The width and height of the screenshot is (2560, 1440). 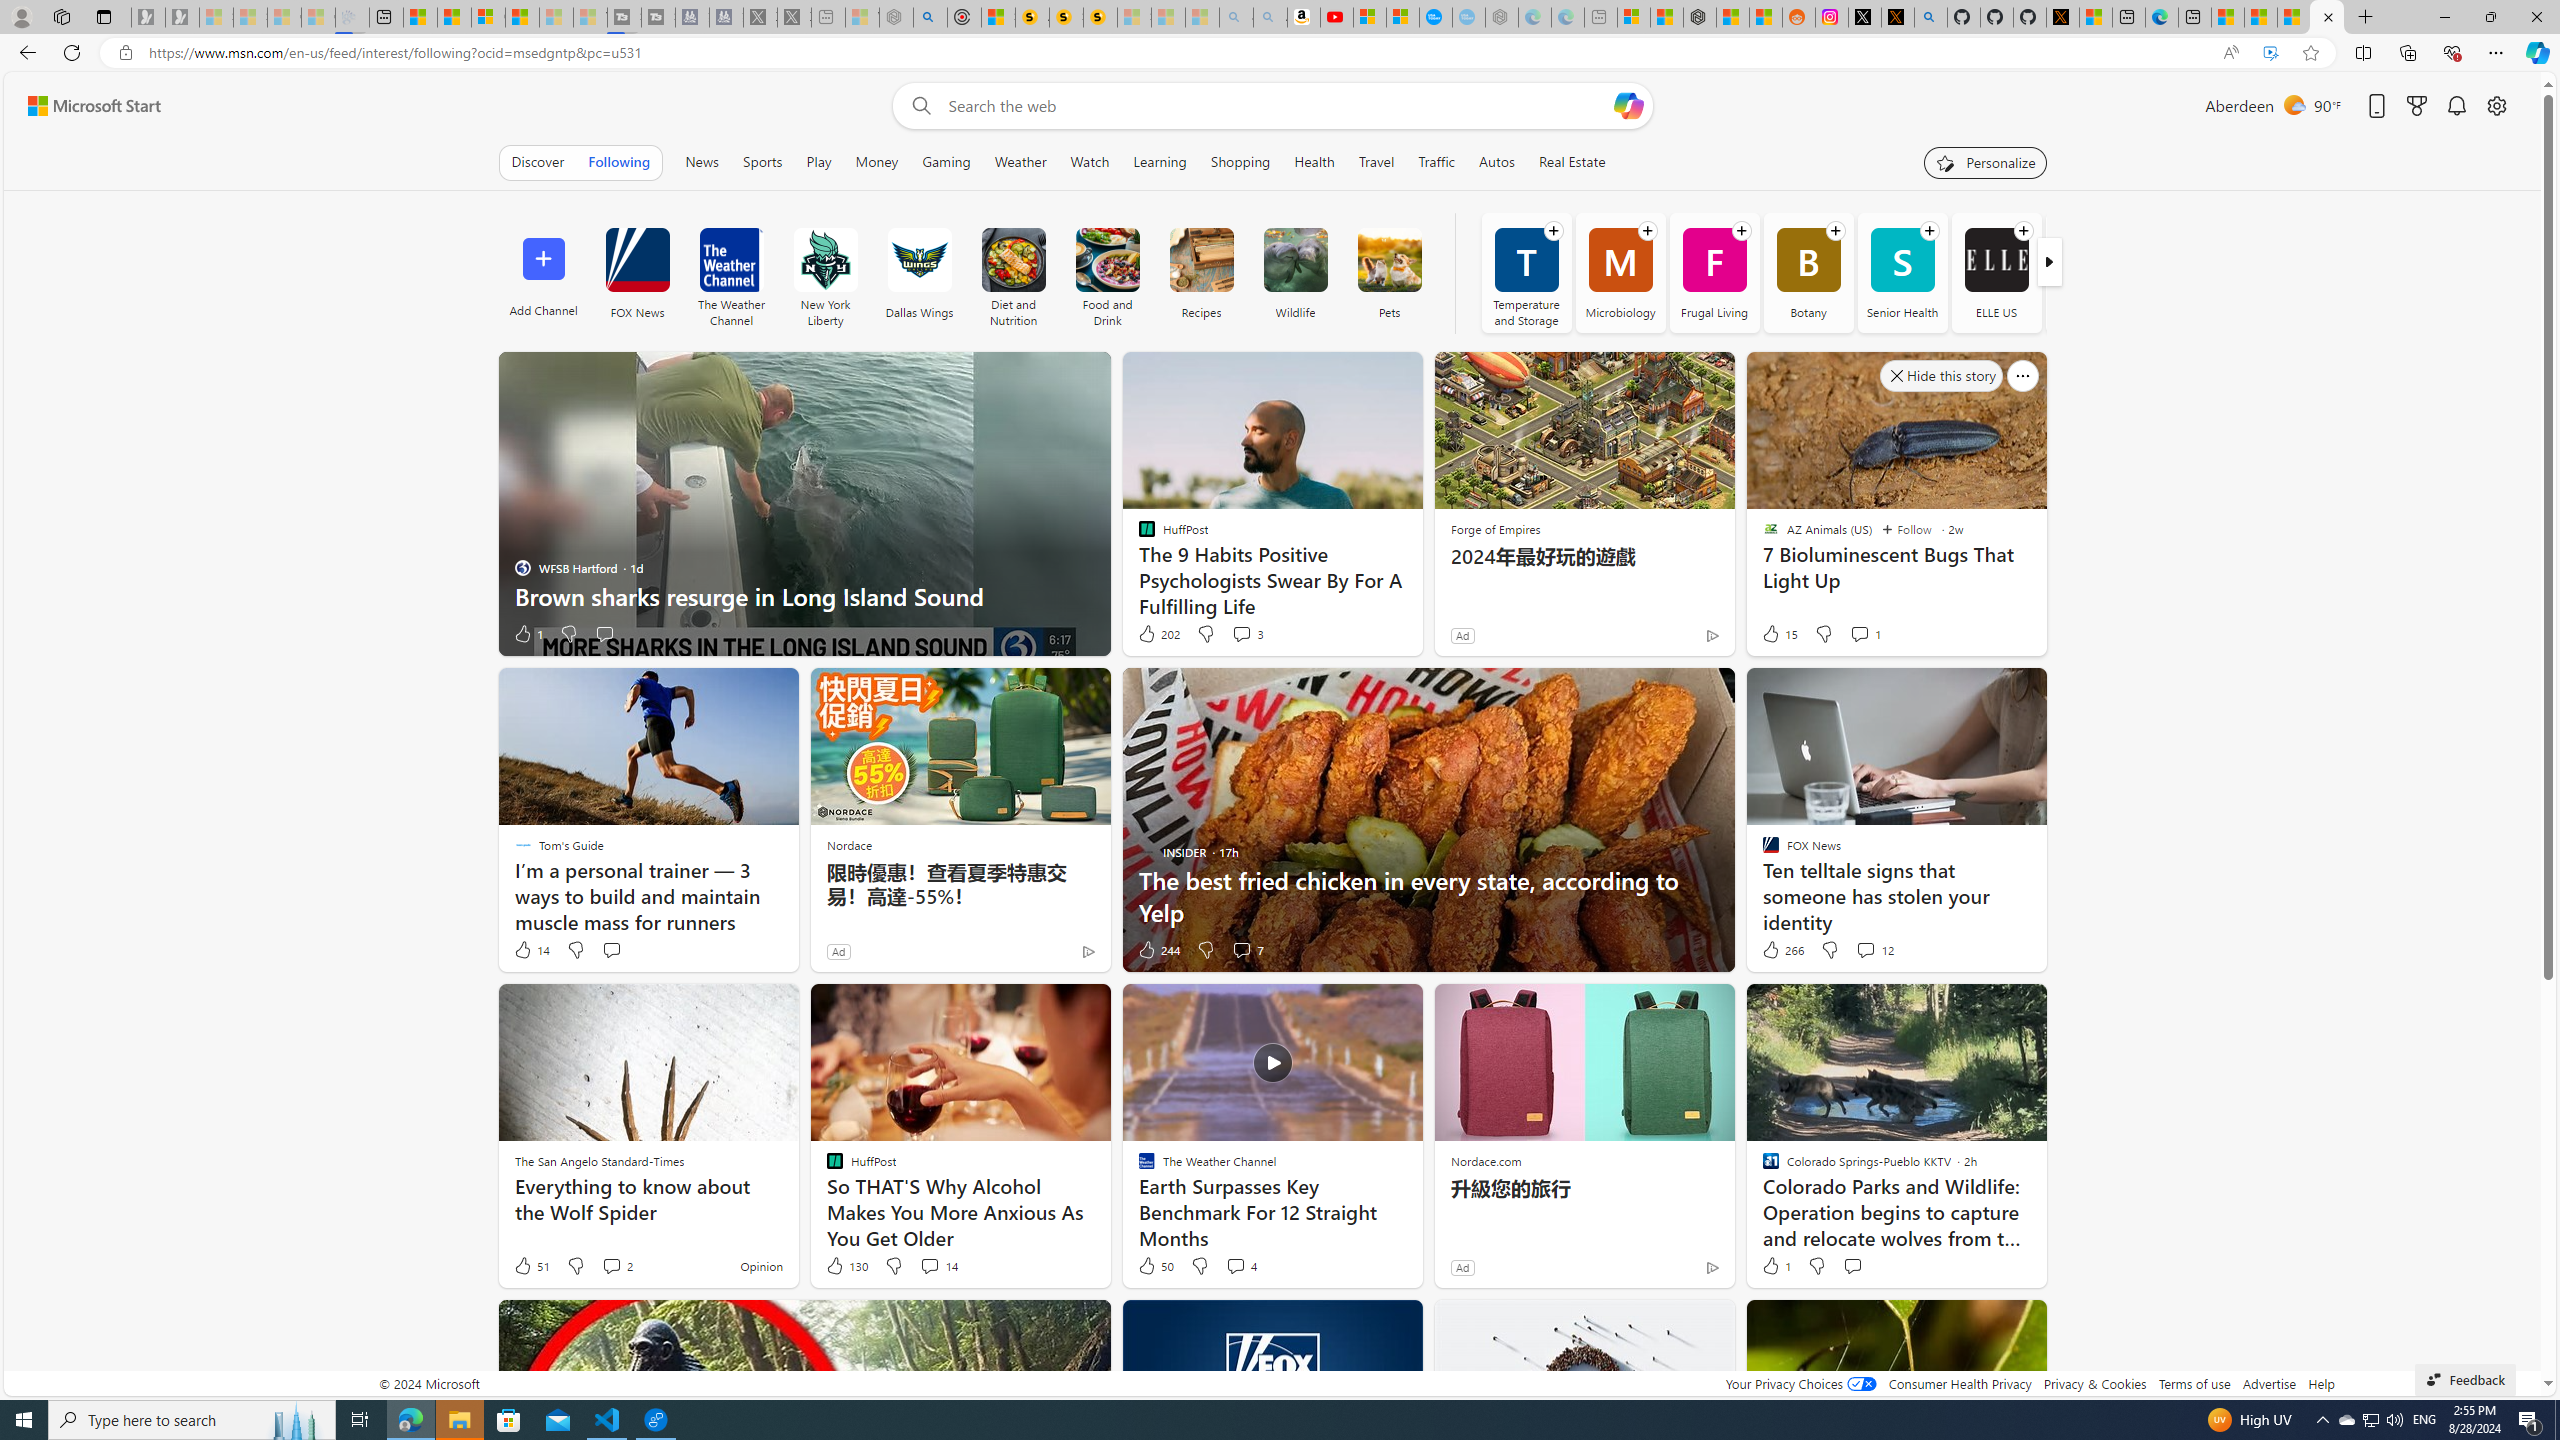 I want to click on Botany, so click(x=1808, y=272).